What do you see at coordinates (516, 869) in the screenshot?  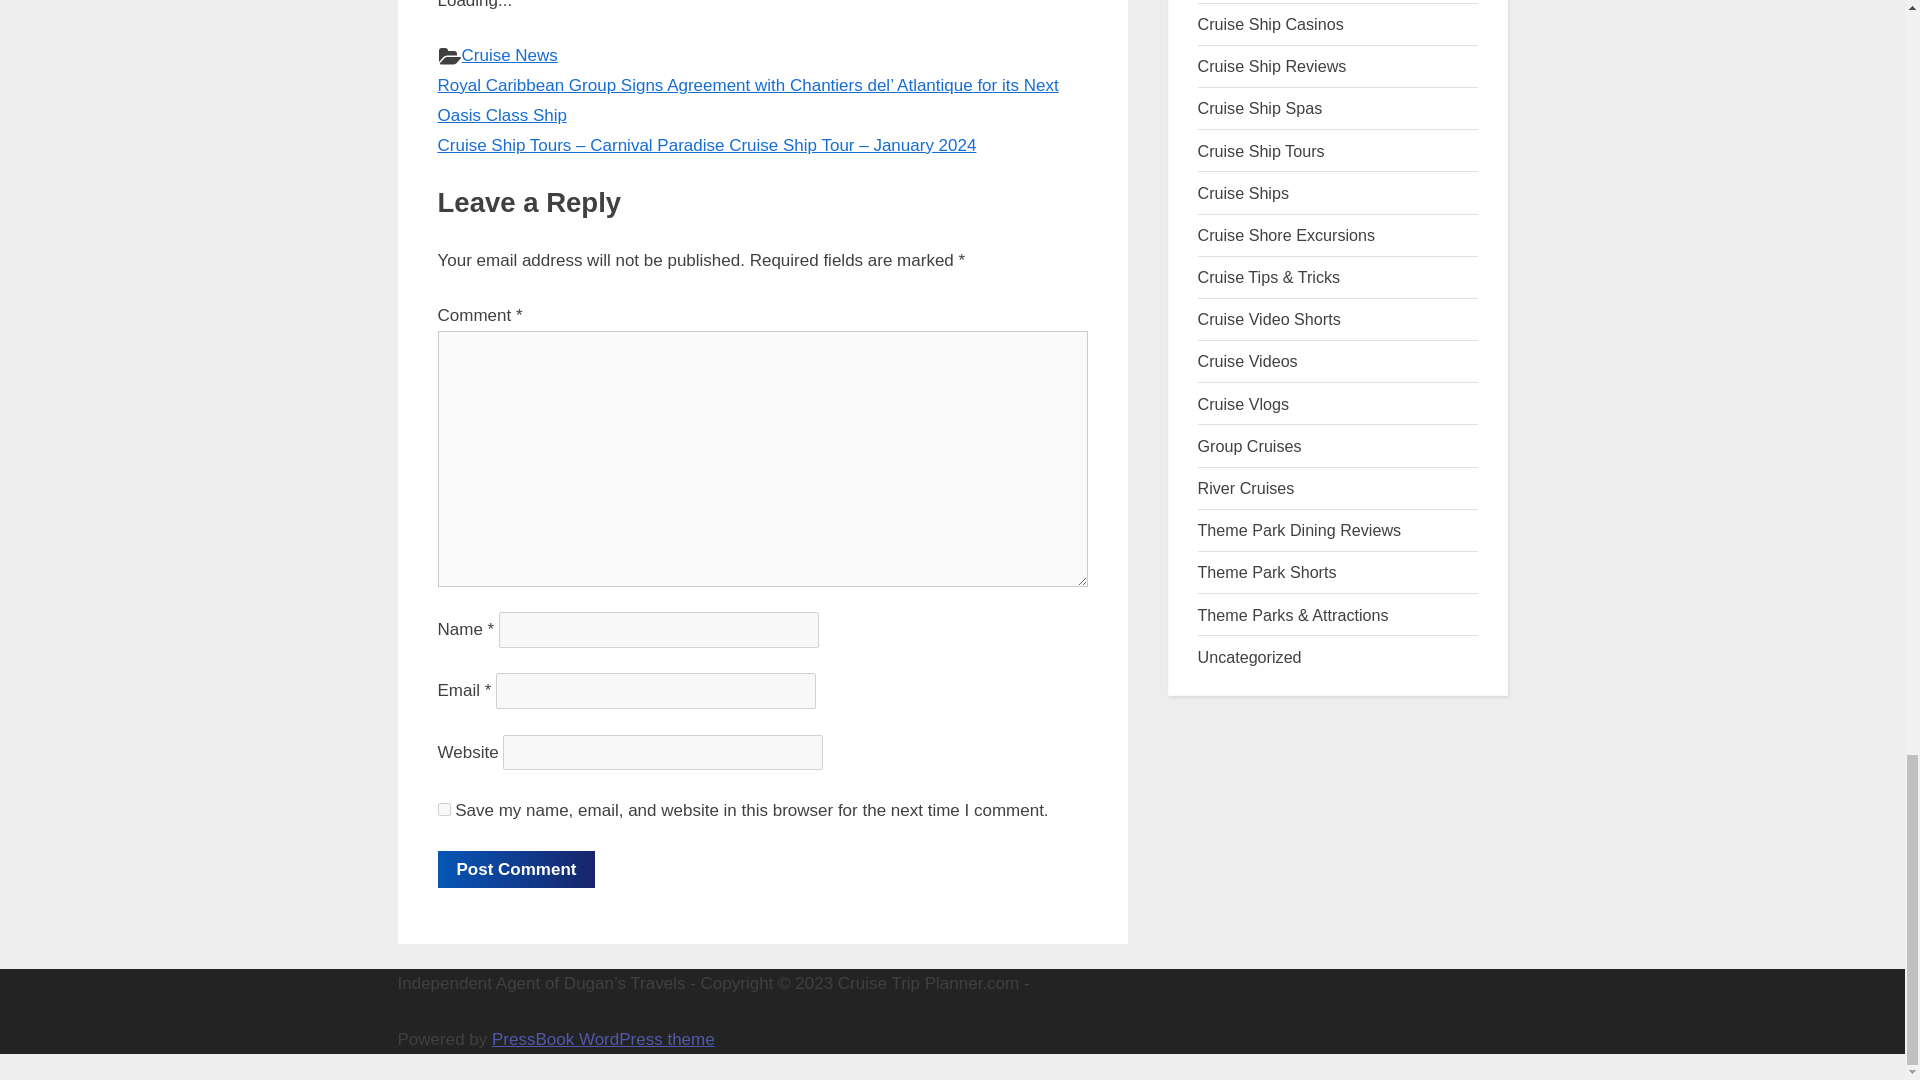 I see `Post Comment` at bounding box center [516, 869].